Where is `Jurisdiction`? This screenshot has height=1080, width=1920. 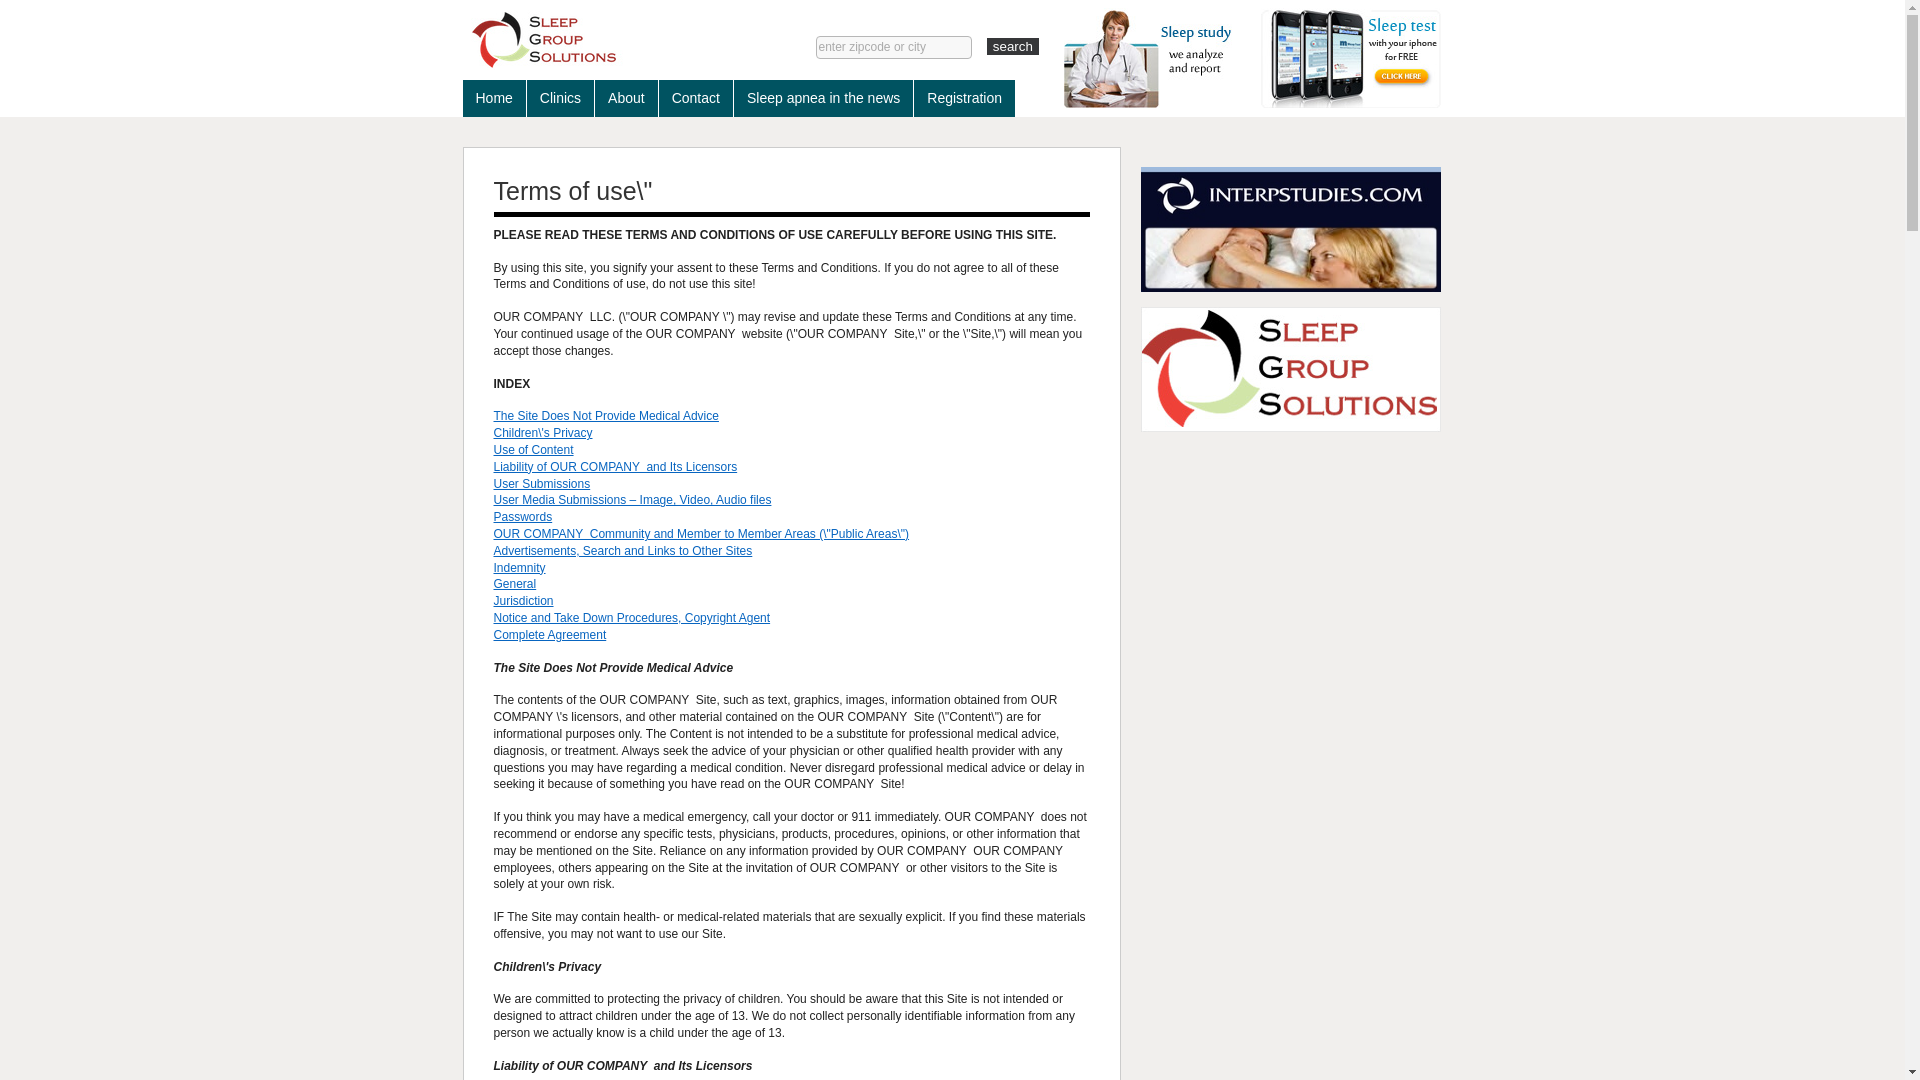 Jurisdiction is located at coordinates (524, 601).